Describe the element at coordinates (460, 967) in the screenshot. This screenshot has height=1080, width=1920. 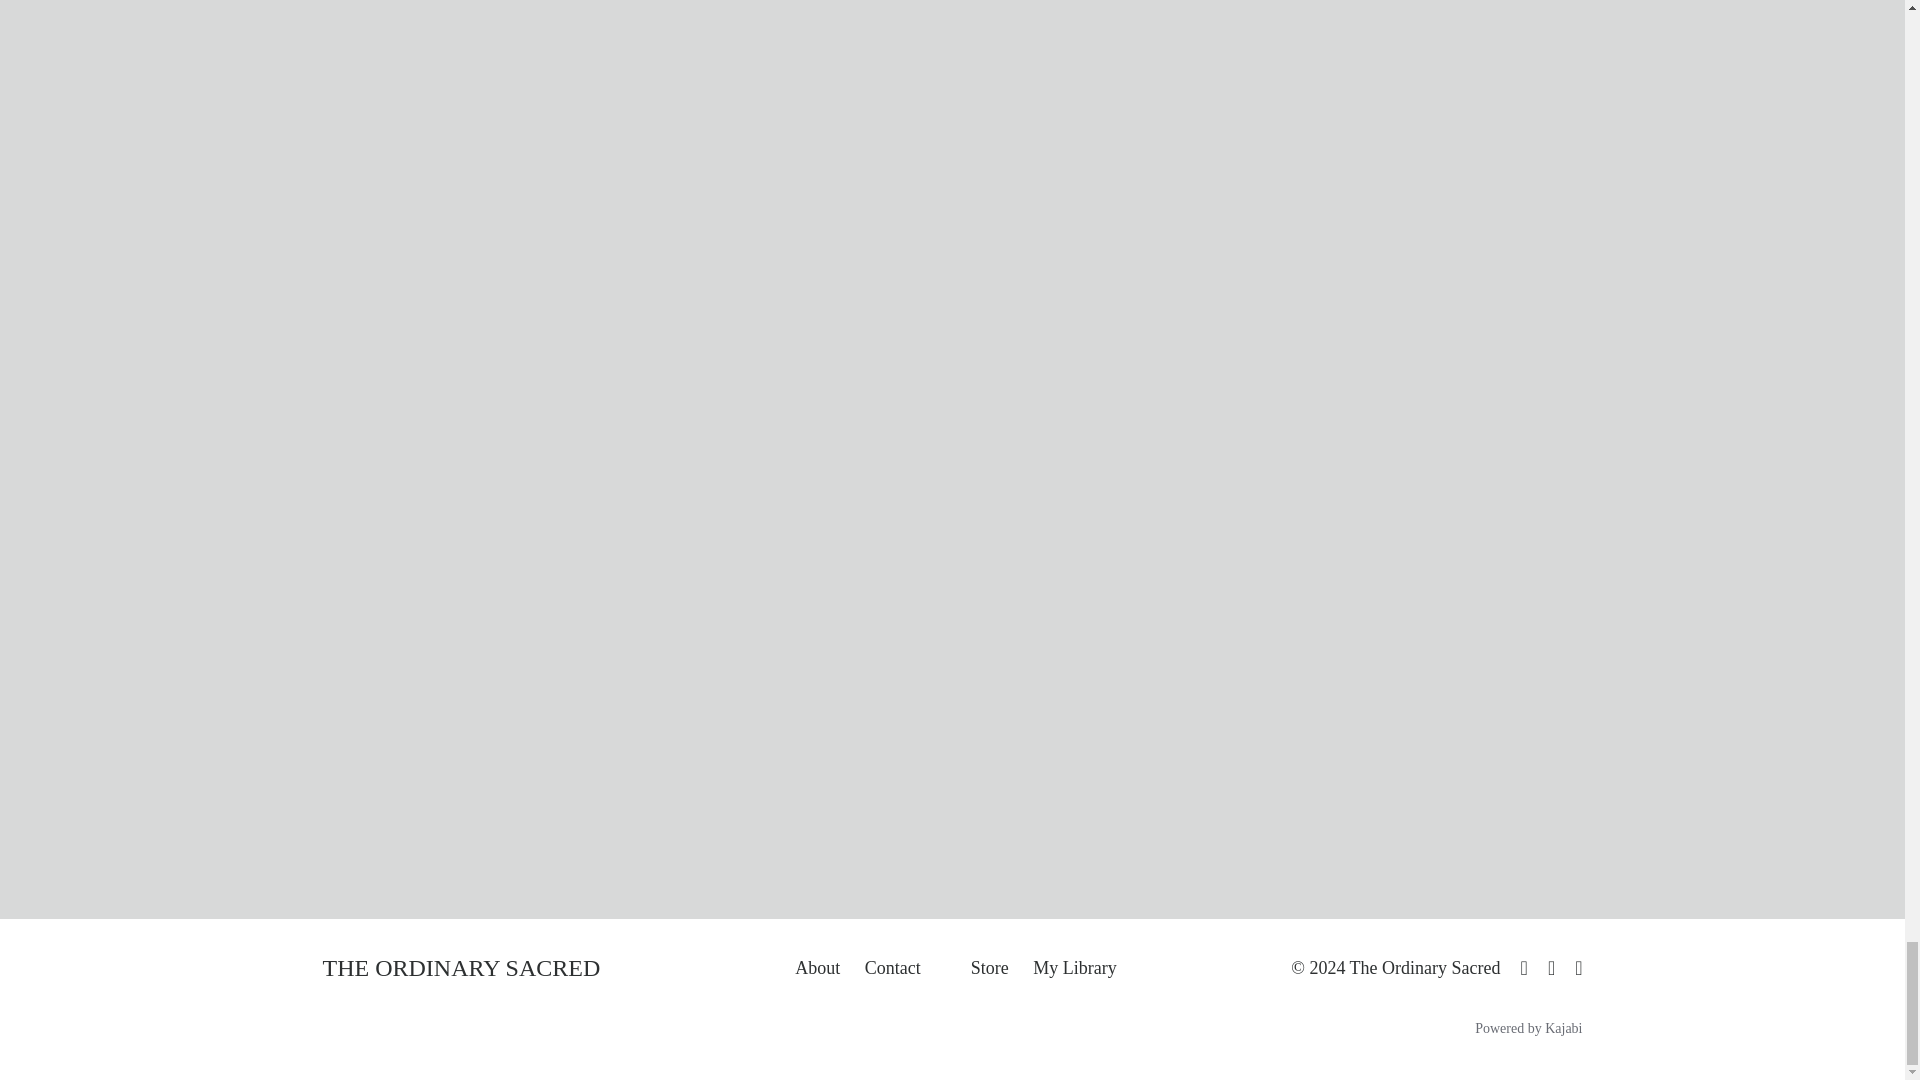
I see `THE ORDINARY SACRED` at that location.